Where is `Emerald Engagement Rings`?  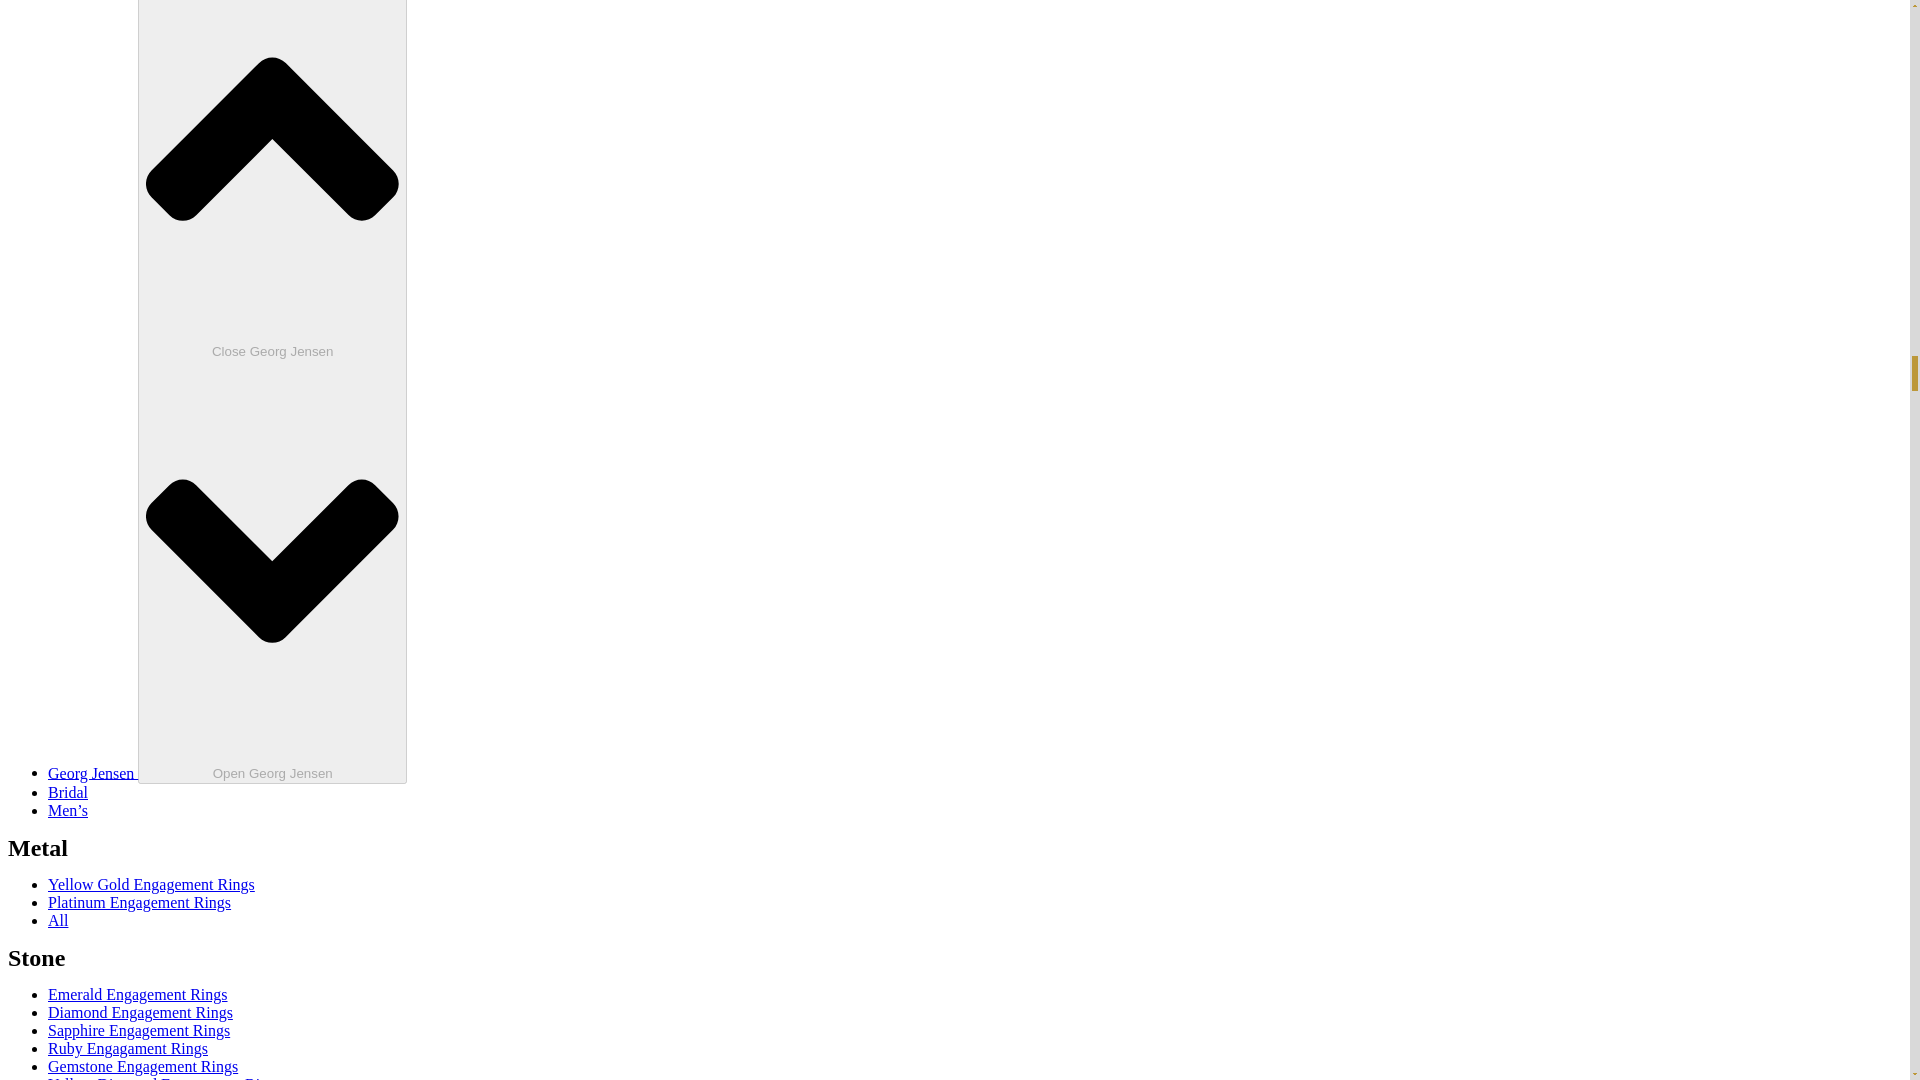 Emerald Engagement Rings is located at coordinates (138, 994).